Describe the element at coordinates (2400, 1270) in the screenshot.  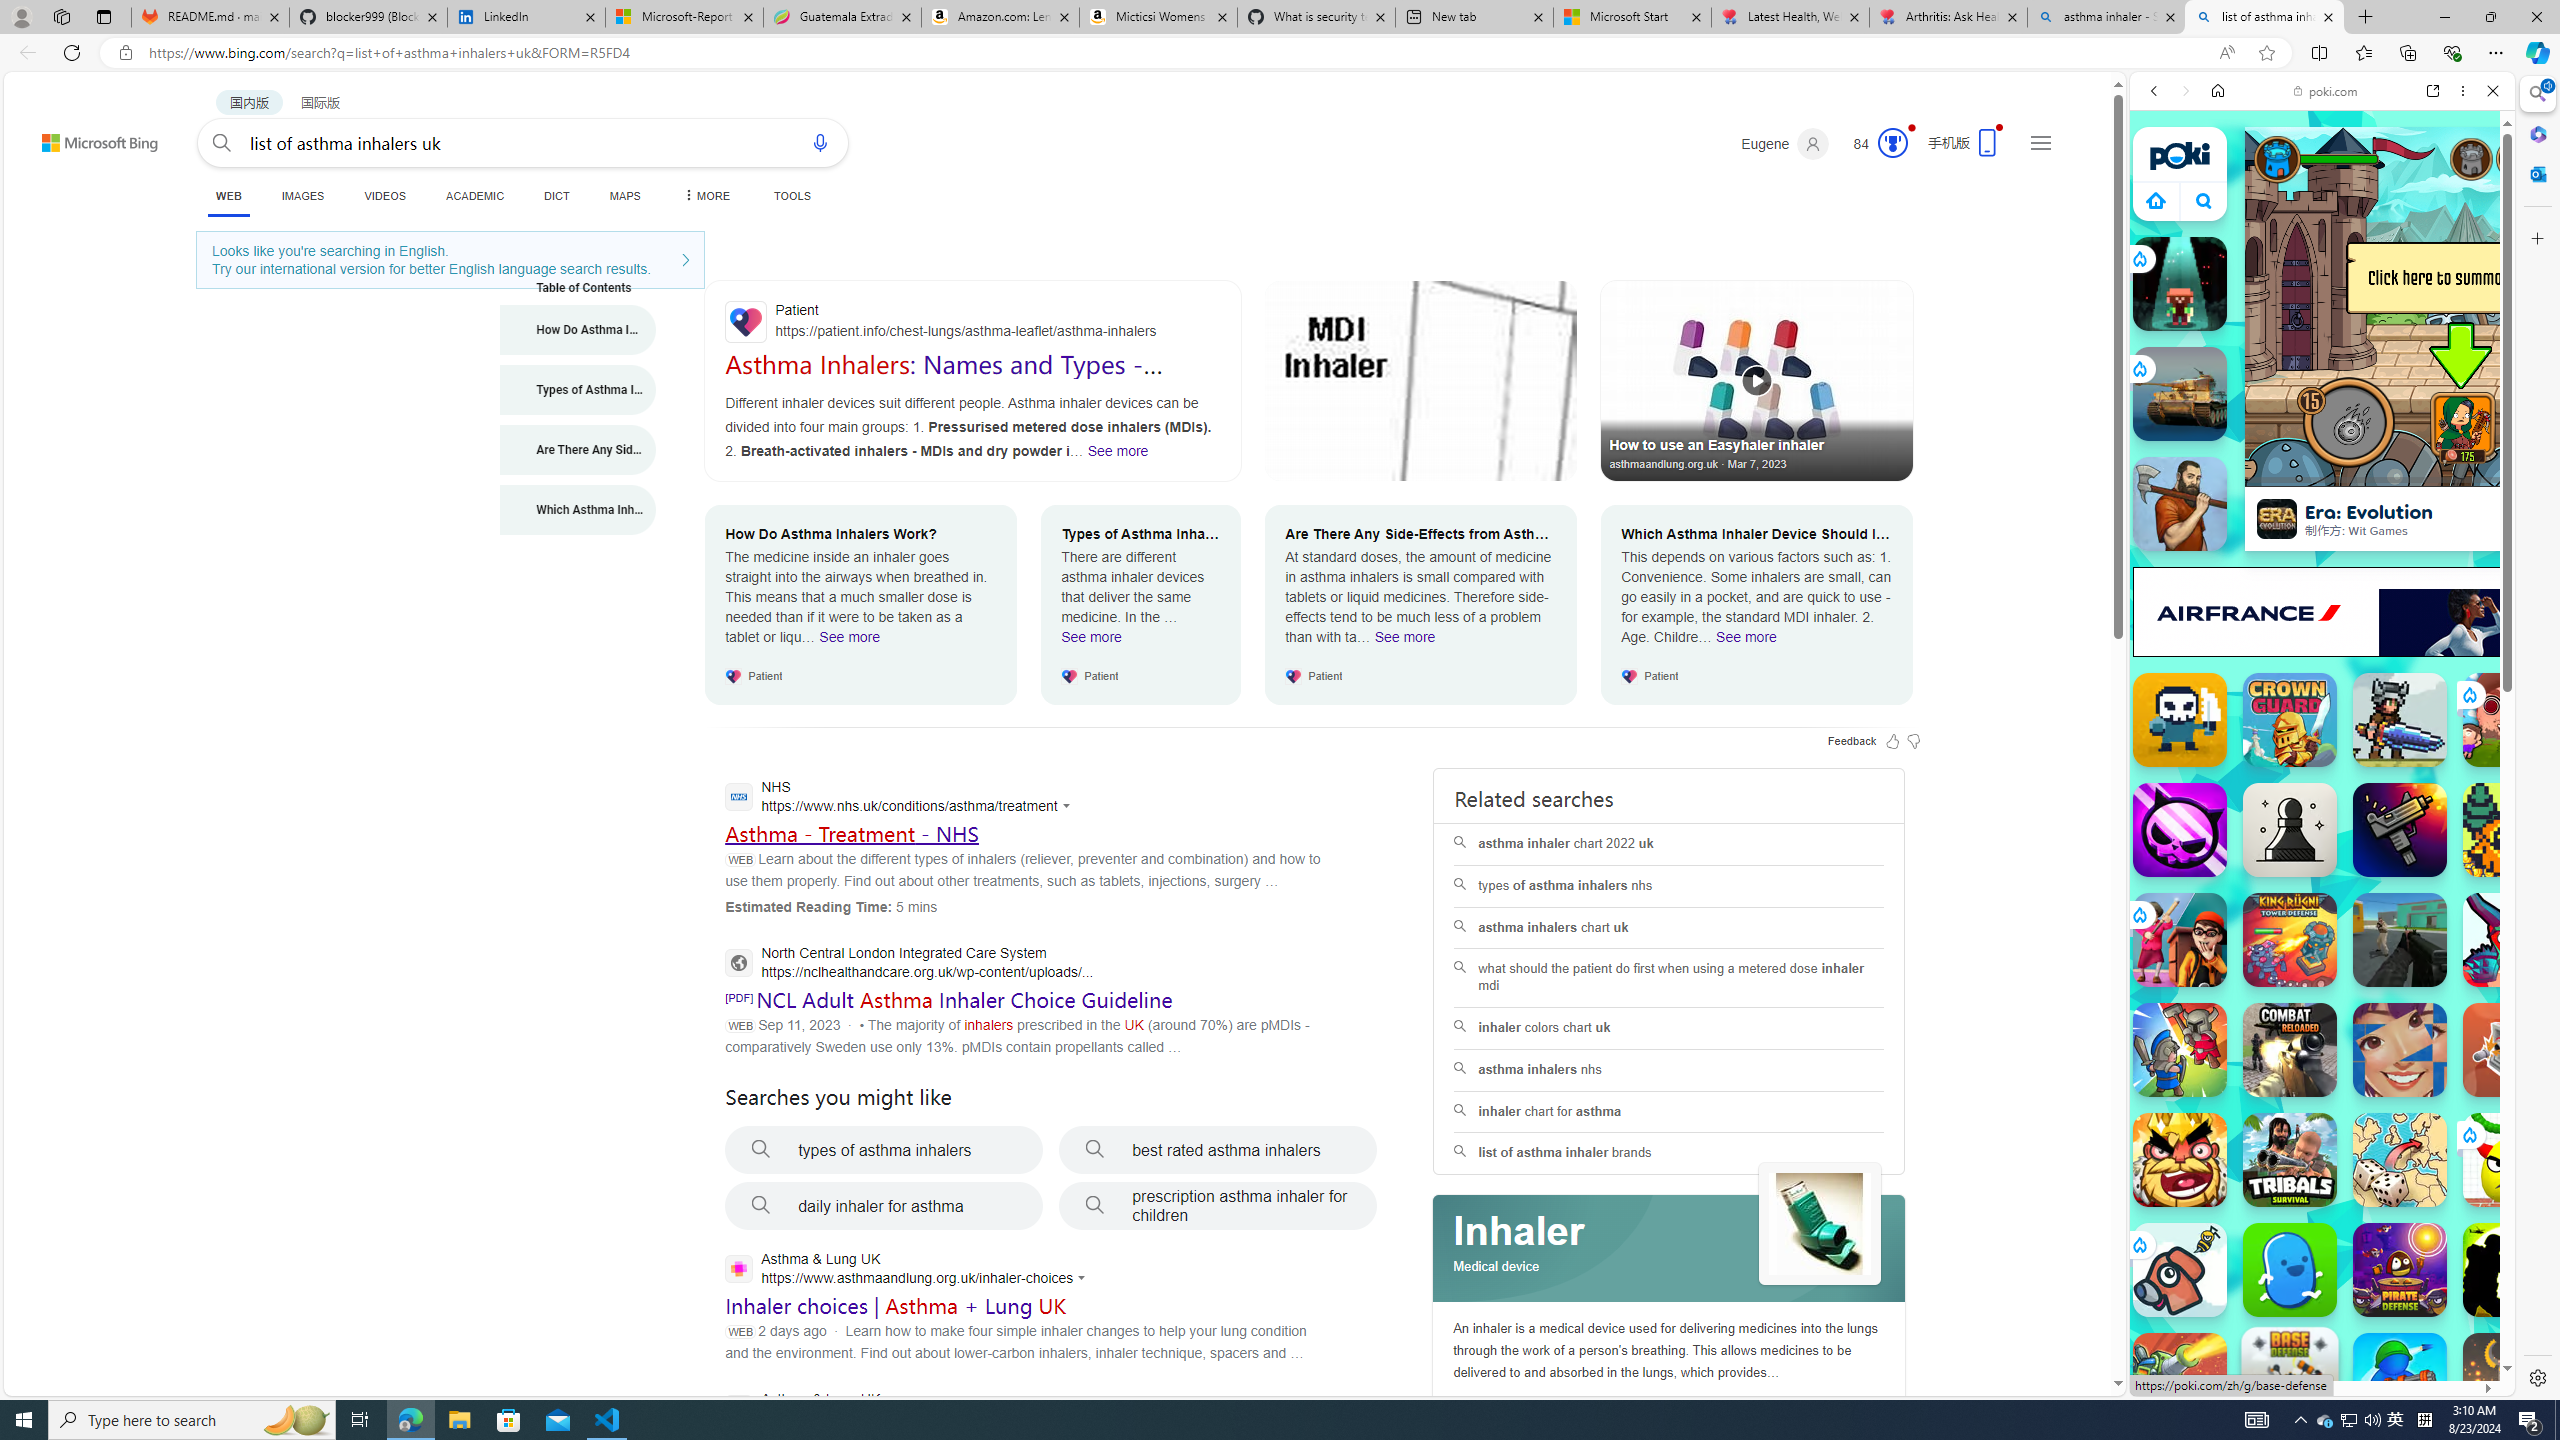
I see `Pirate Defense` at that location.